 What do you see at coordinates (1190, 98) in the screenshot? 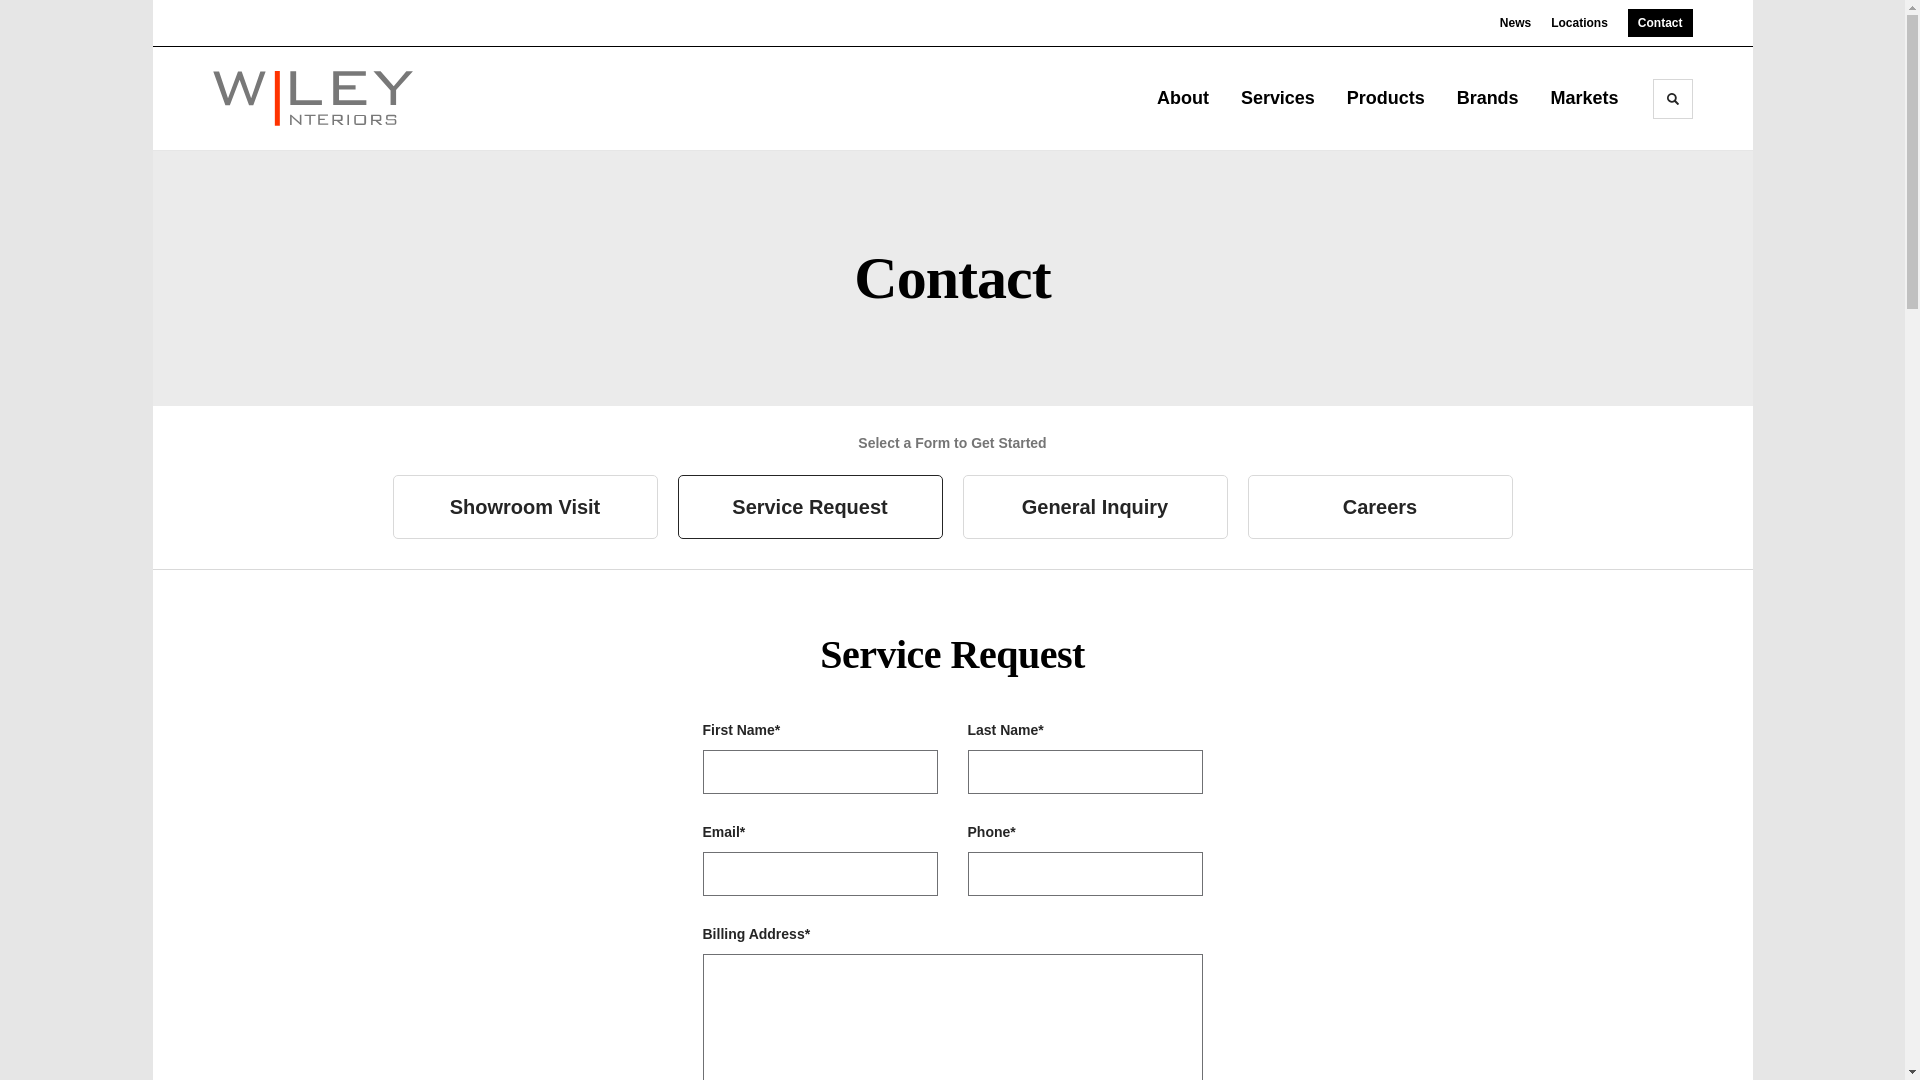
I see `About` at bounding box center [1190, 98].